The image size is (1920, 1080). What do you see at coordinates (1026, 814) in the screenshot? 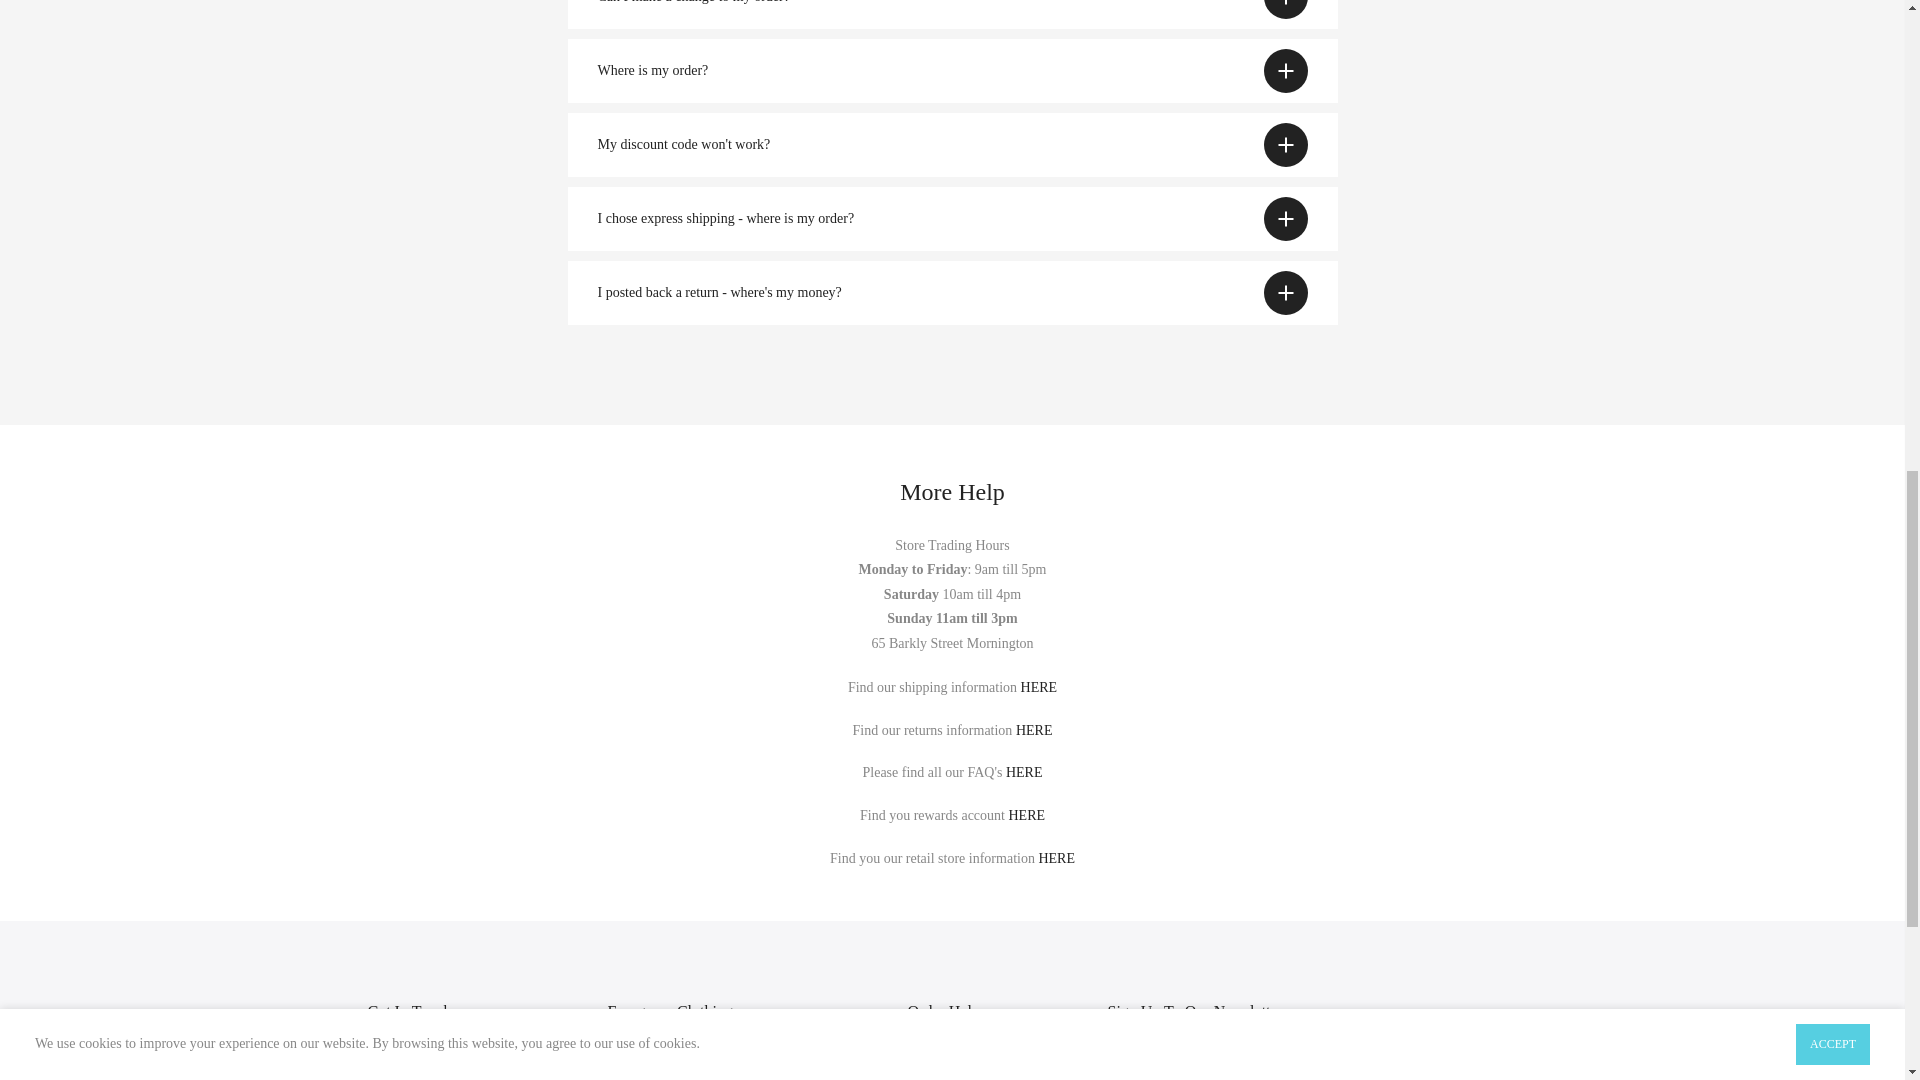
I see `Evergreen Rewards` at bounding box center [1026, 814].